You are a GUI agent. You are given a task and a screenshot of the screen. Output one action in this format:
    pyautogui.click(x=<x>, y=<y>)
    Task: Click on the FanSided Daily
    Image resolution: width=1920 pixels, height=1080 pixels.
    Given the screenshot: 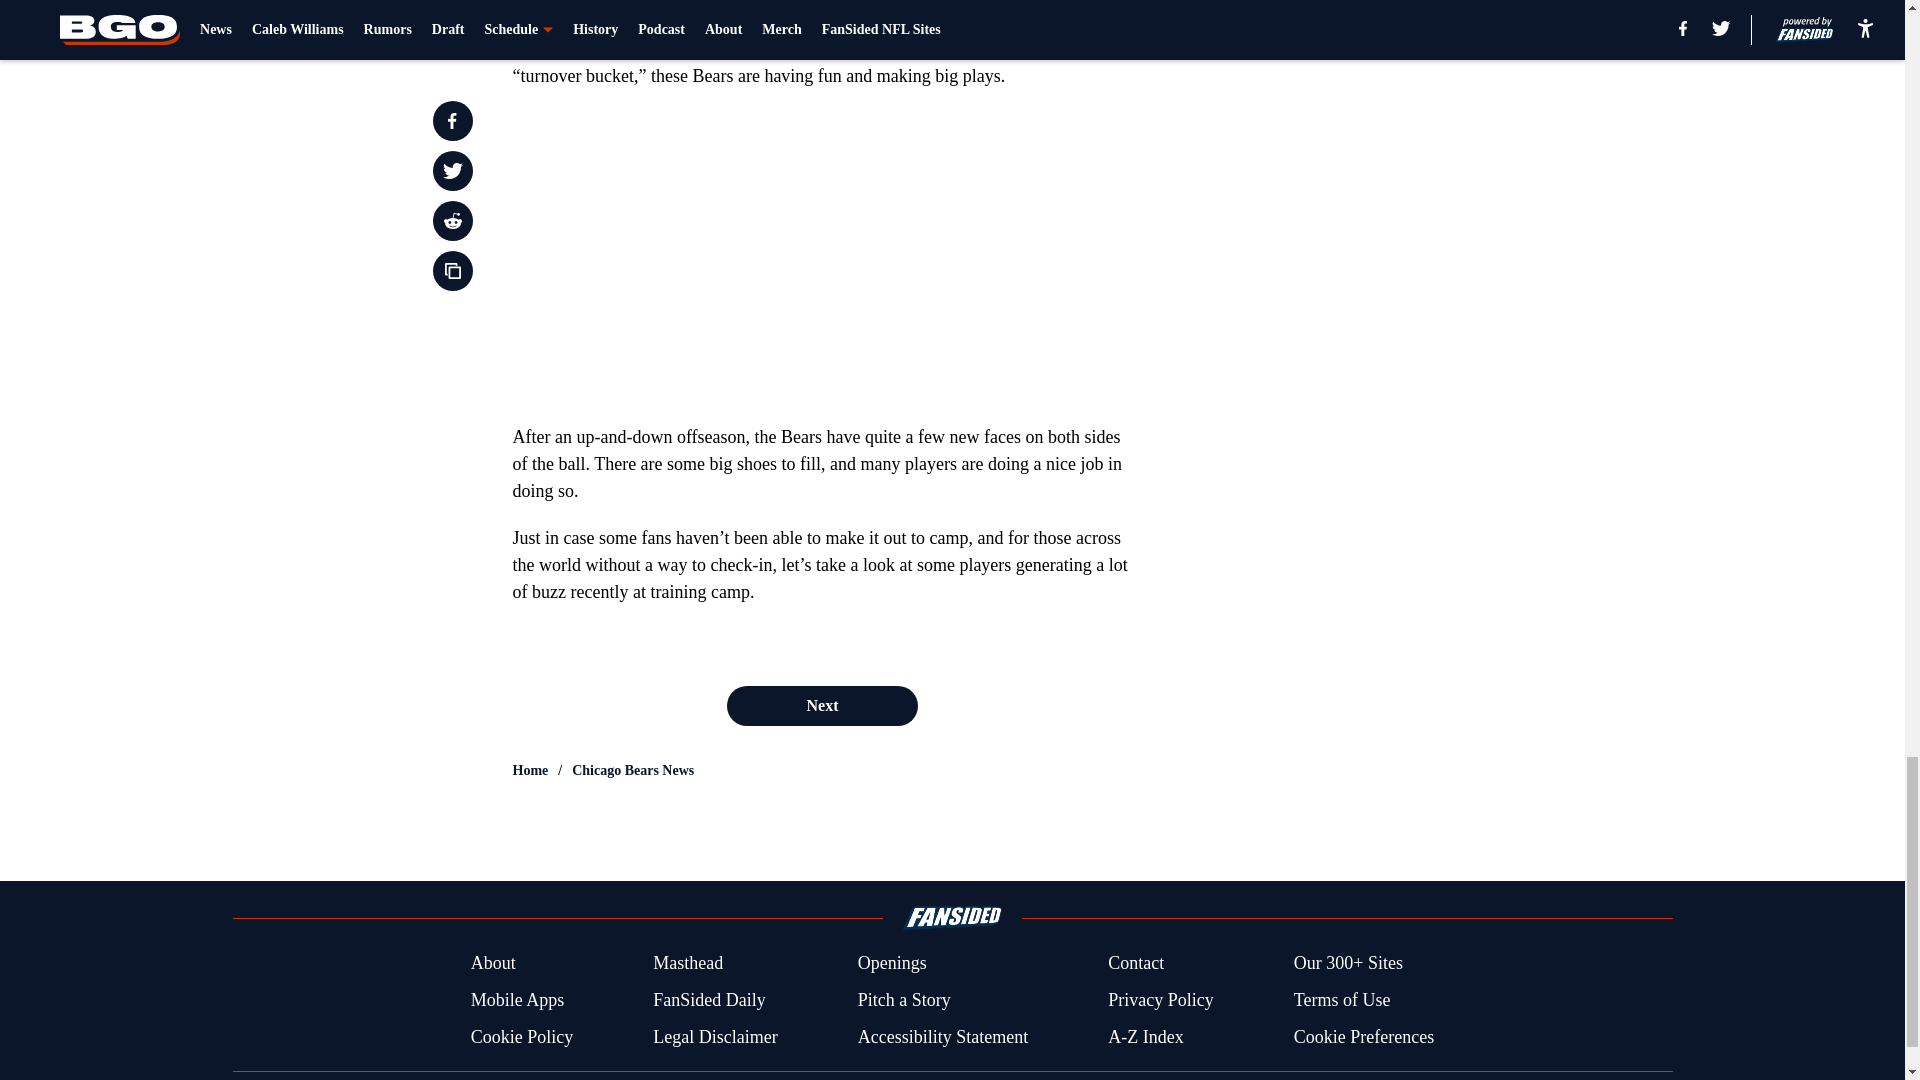 What is the action you would take?
    pyautogui.click(x=709, y=1000)
    